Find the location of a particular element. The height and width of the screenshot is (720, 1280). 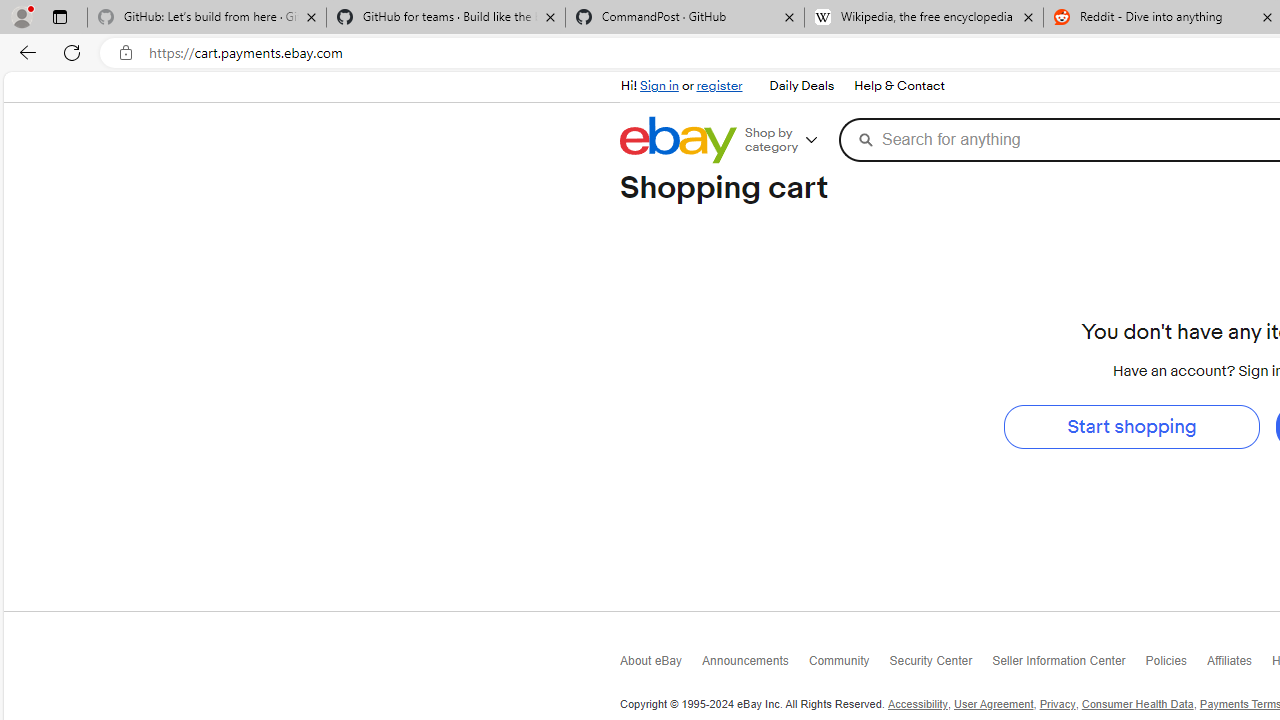

Shop by category is located at coordinates (788, 140).